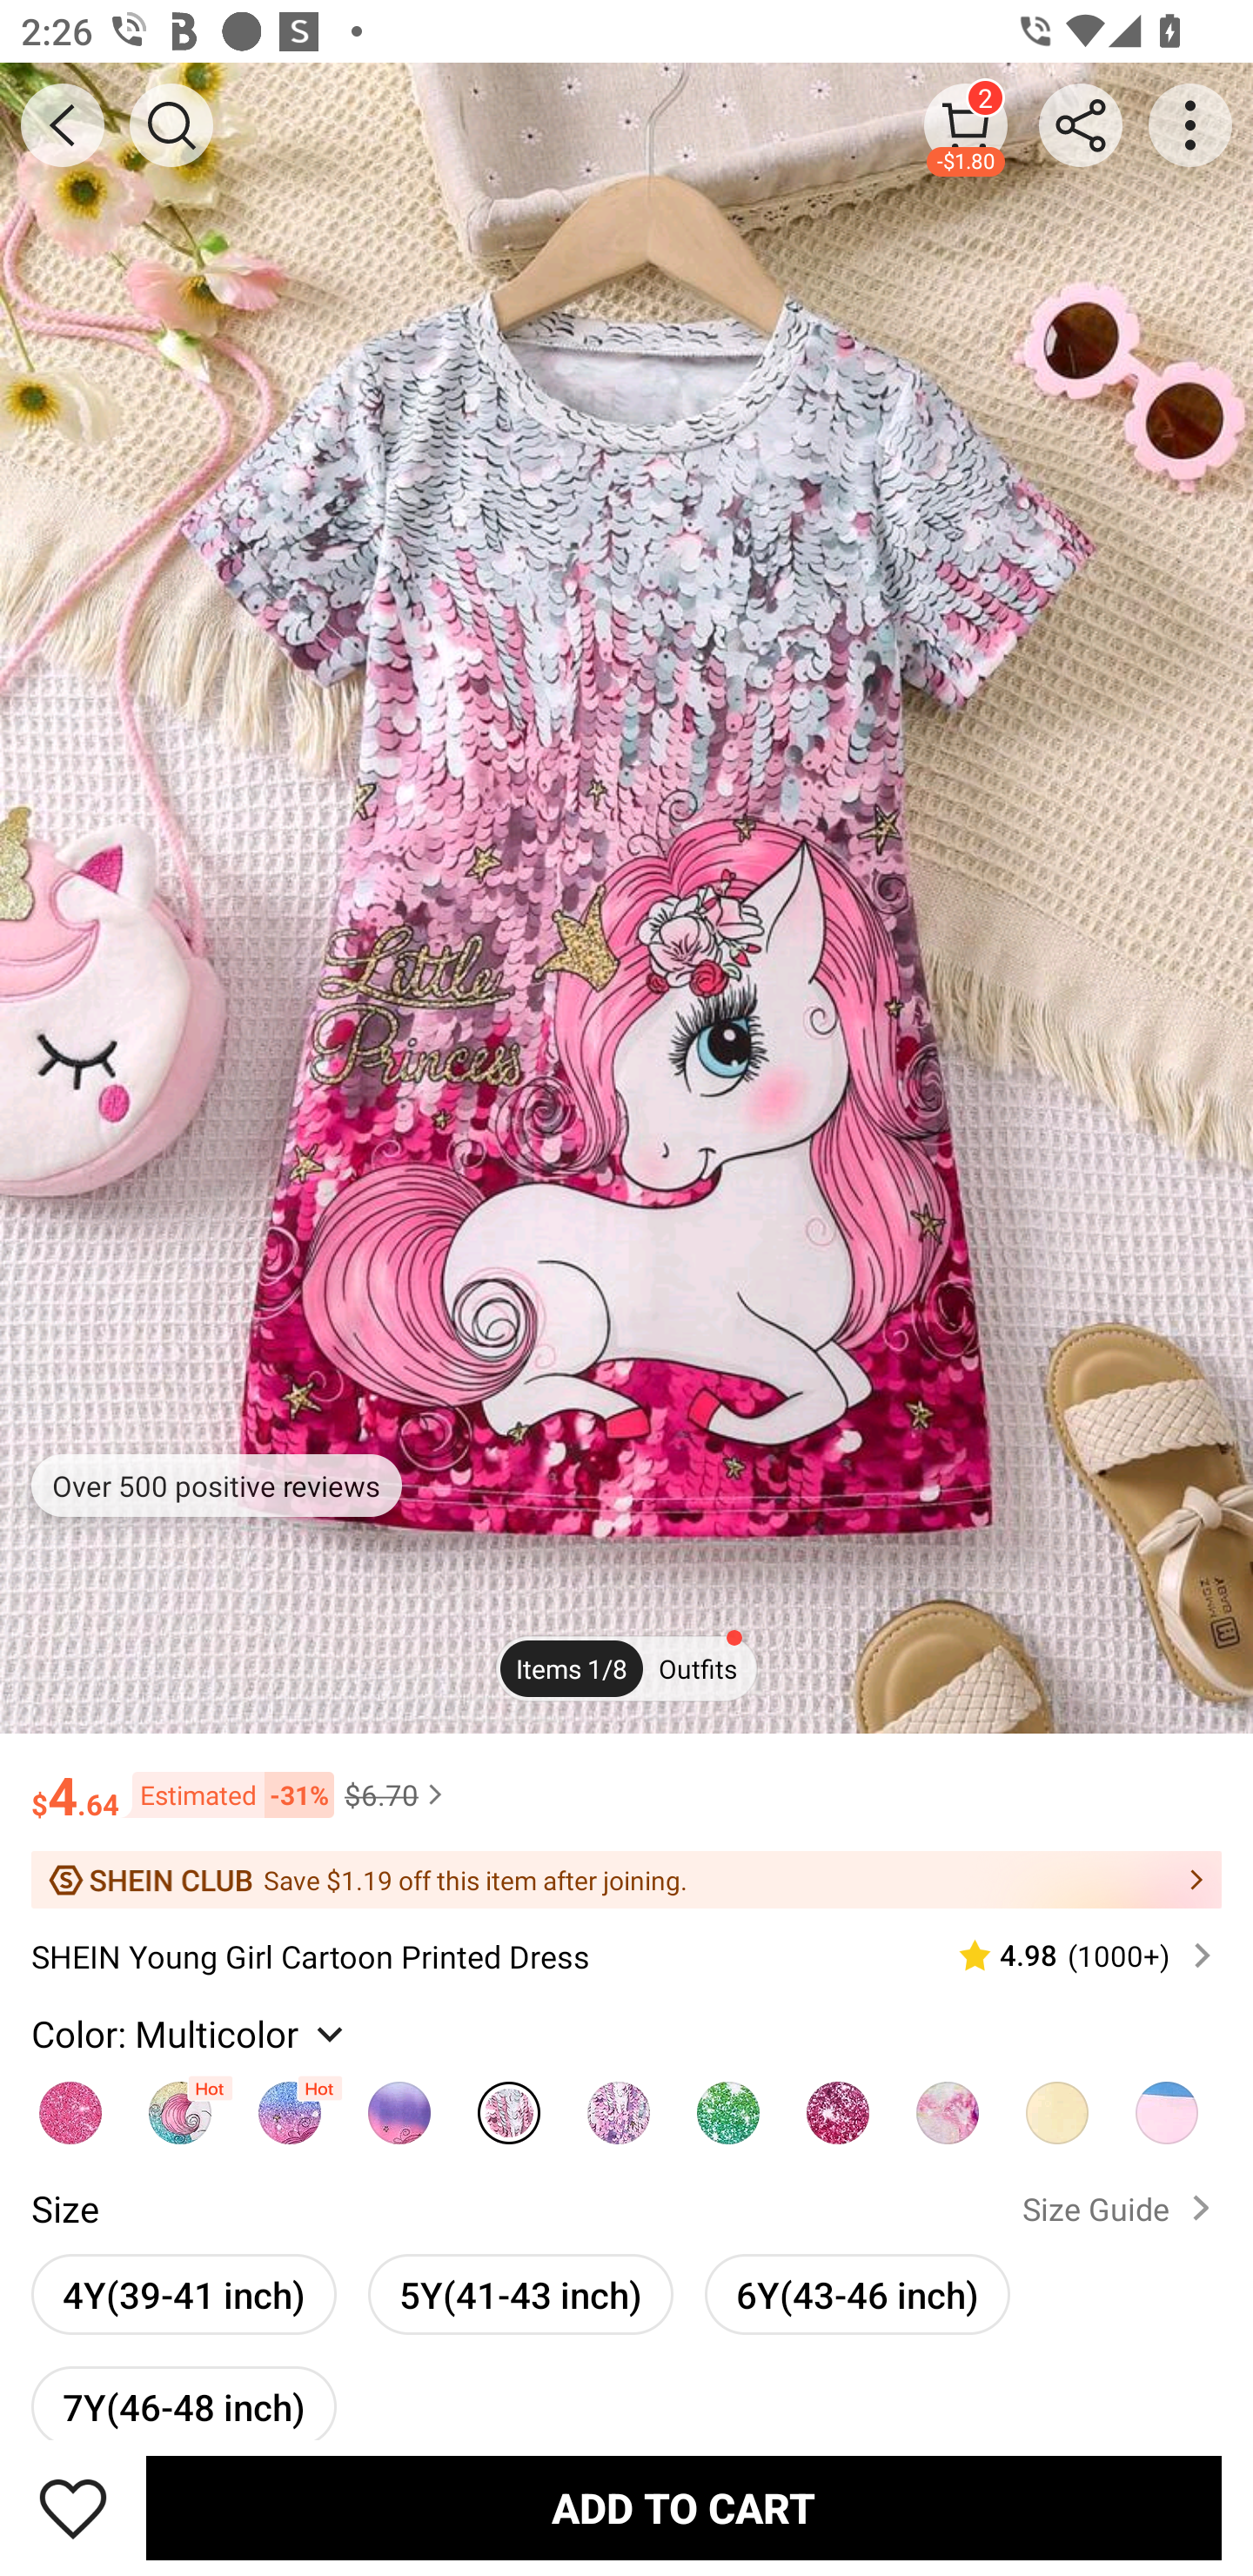 The width and height of the screenshot is (1253, 2576). What do you see at coordinates (947, 2104) in the screenshot?
I see `Multicolor` at bounding box center [947, 2104].